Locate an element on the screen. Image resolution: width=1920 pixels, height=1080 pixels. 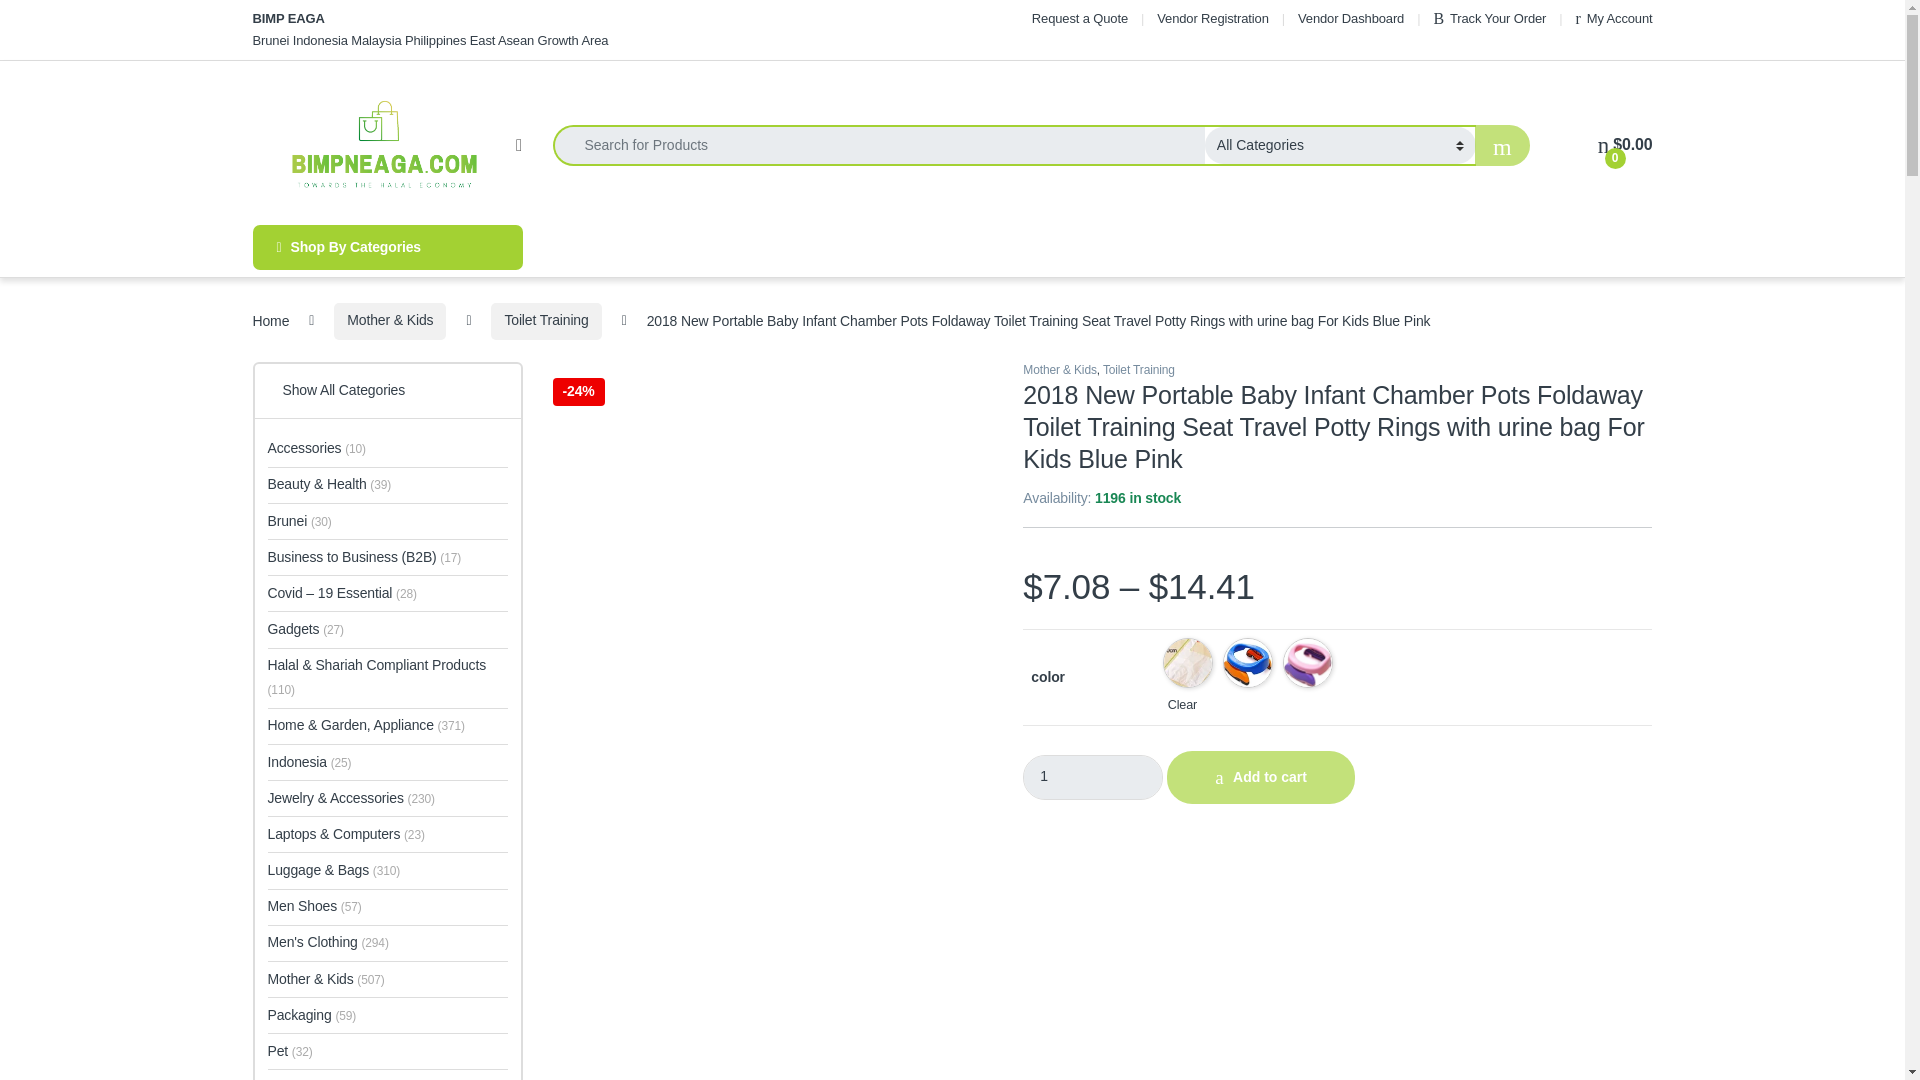
Vendor Registration is located at coordinates (1213, 18).